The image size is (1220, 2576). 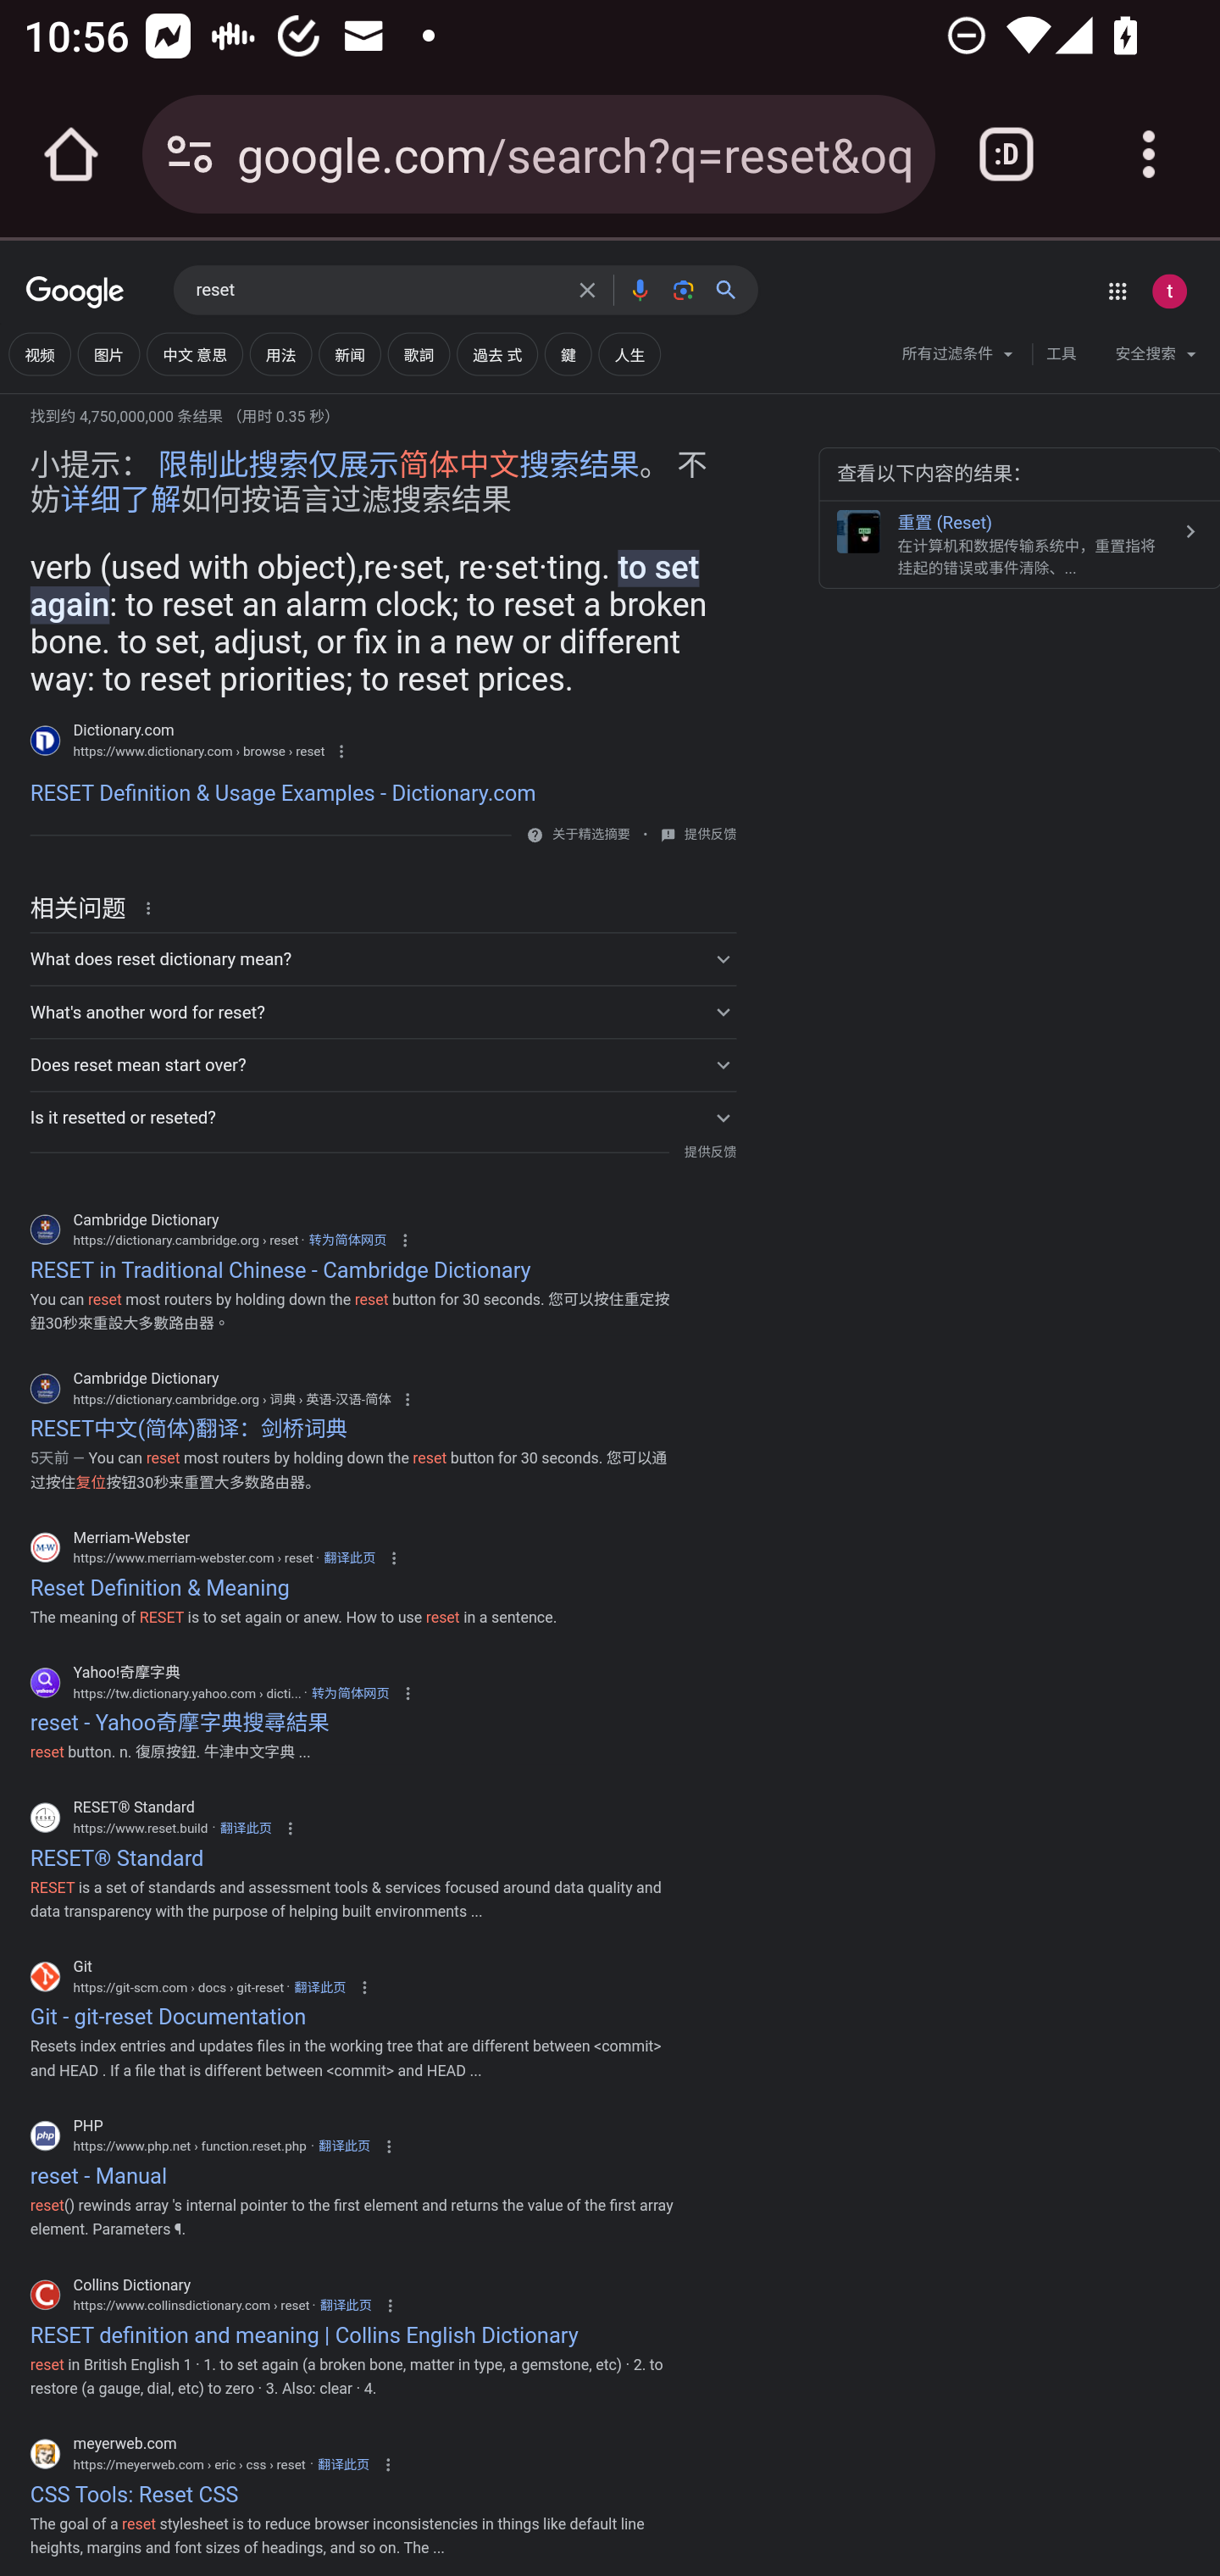 What do you see at coordinates (1117, 291) in the screenshot?
I see `Google 应用` at bounding box center [1117, 291].